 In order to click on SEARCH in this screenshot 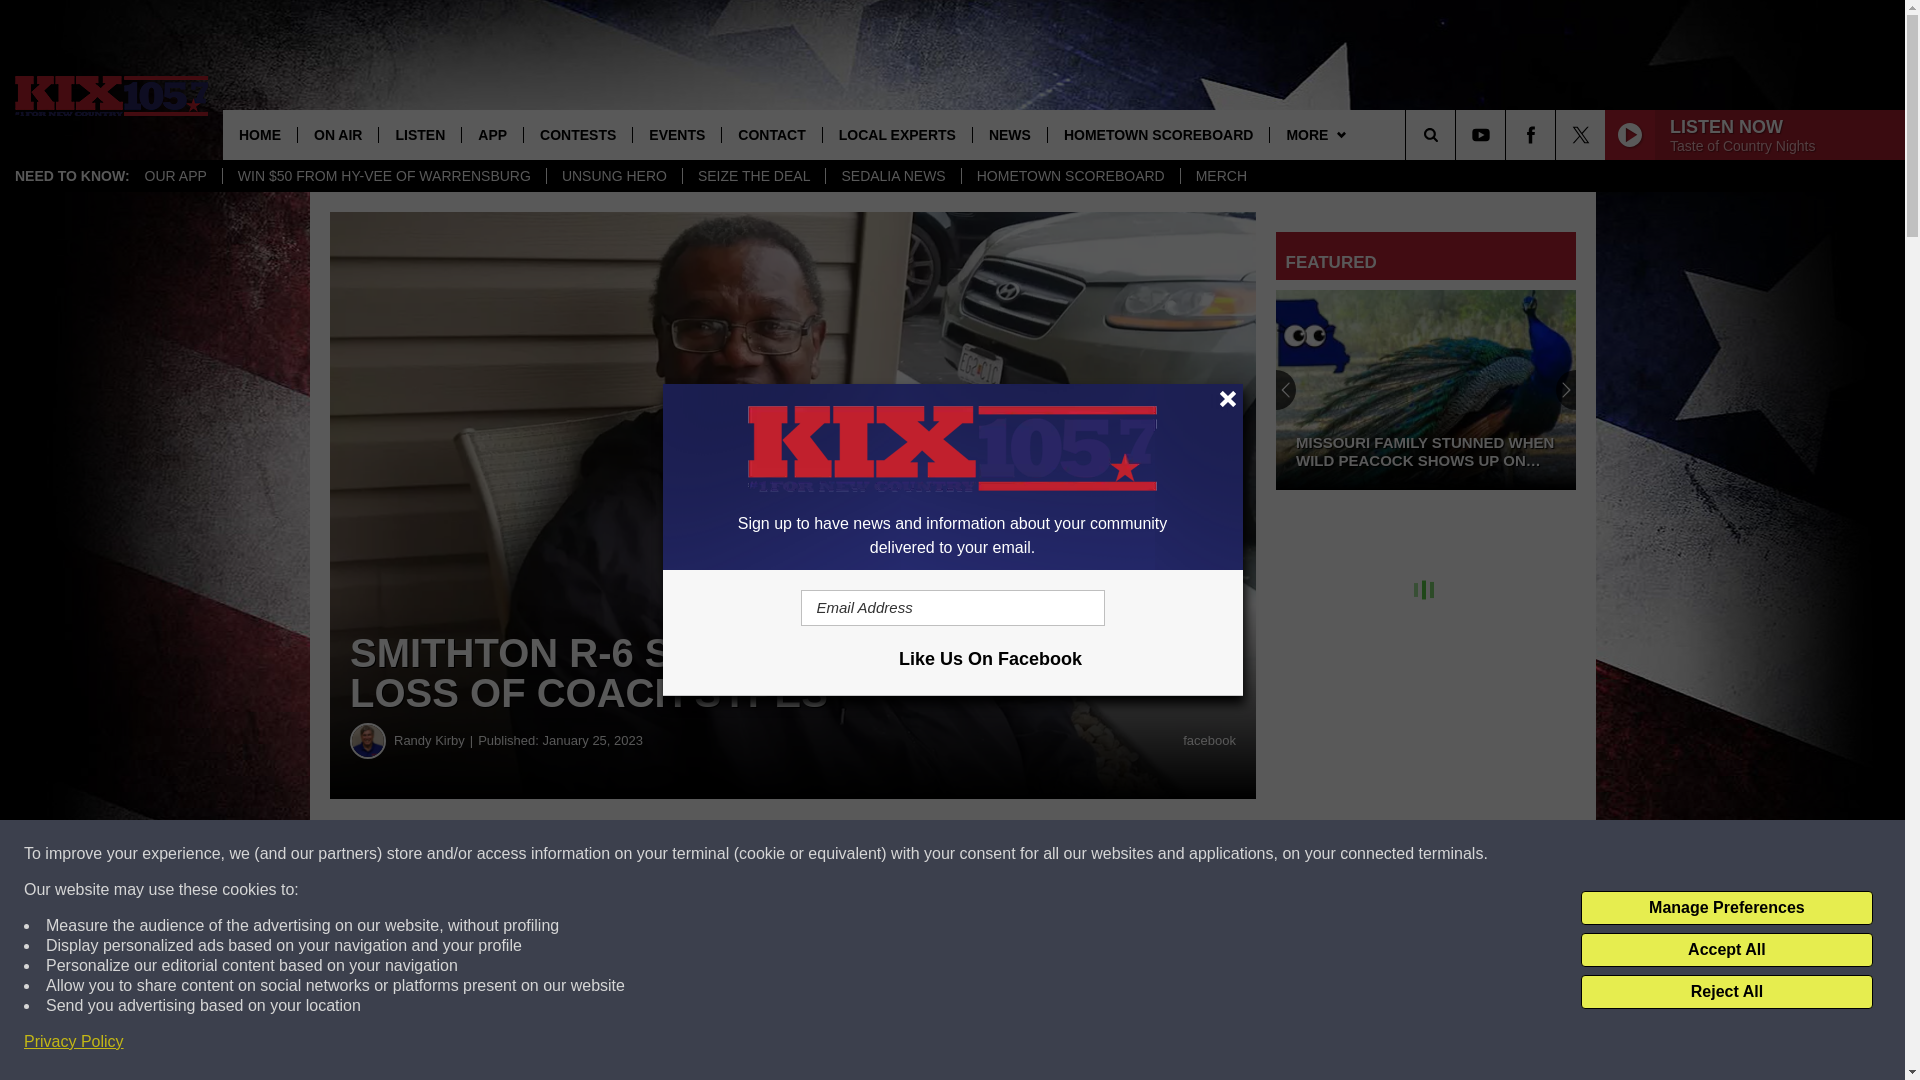, I will do `click(1458, 134)`.